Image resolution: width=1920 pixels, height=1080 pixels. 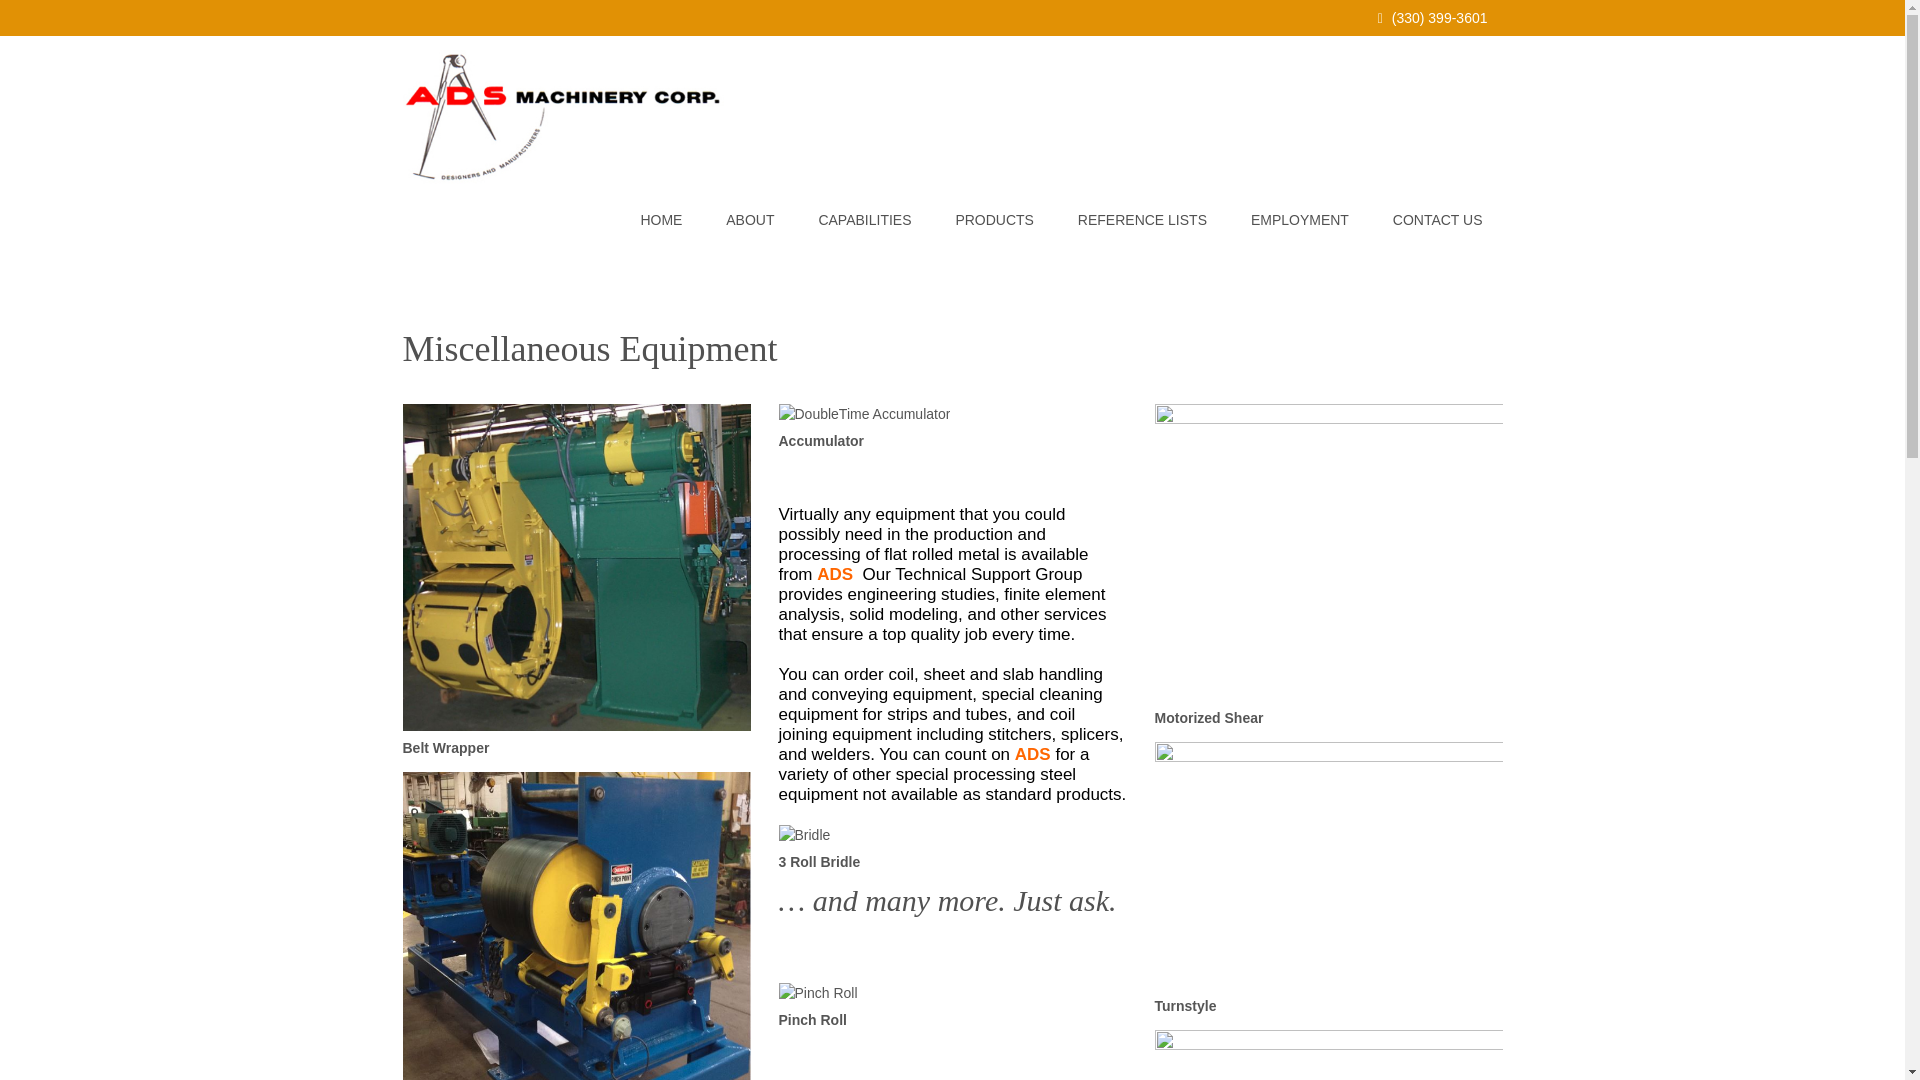 I want to click on PRODUCTS, so click(x=994, y=220).